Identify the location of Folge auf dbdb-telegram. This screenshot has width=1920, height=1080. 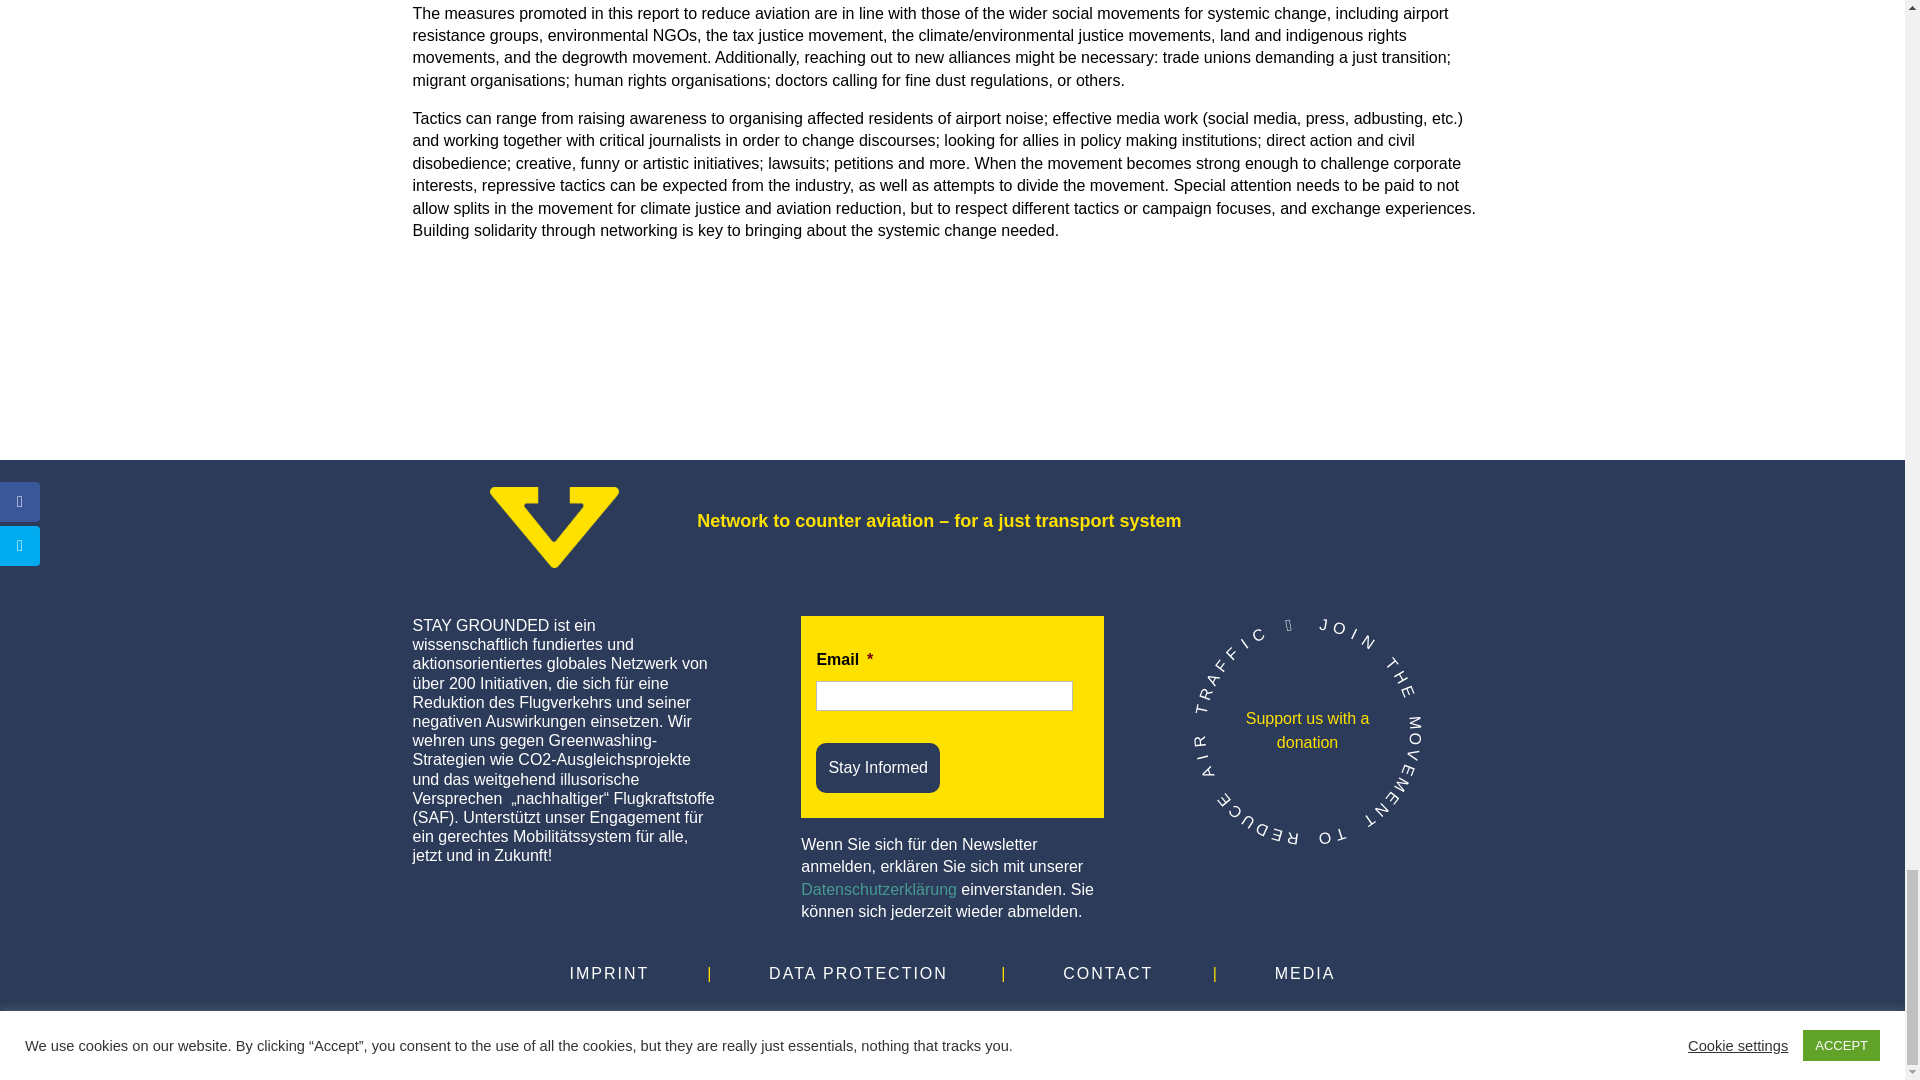
(952, 1029).